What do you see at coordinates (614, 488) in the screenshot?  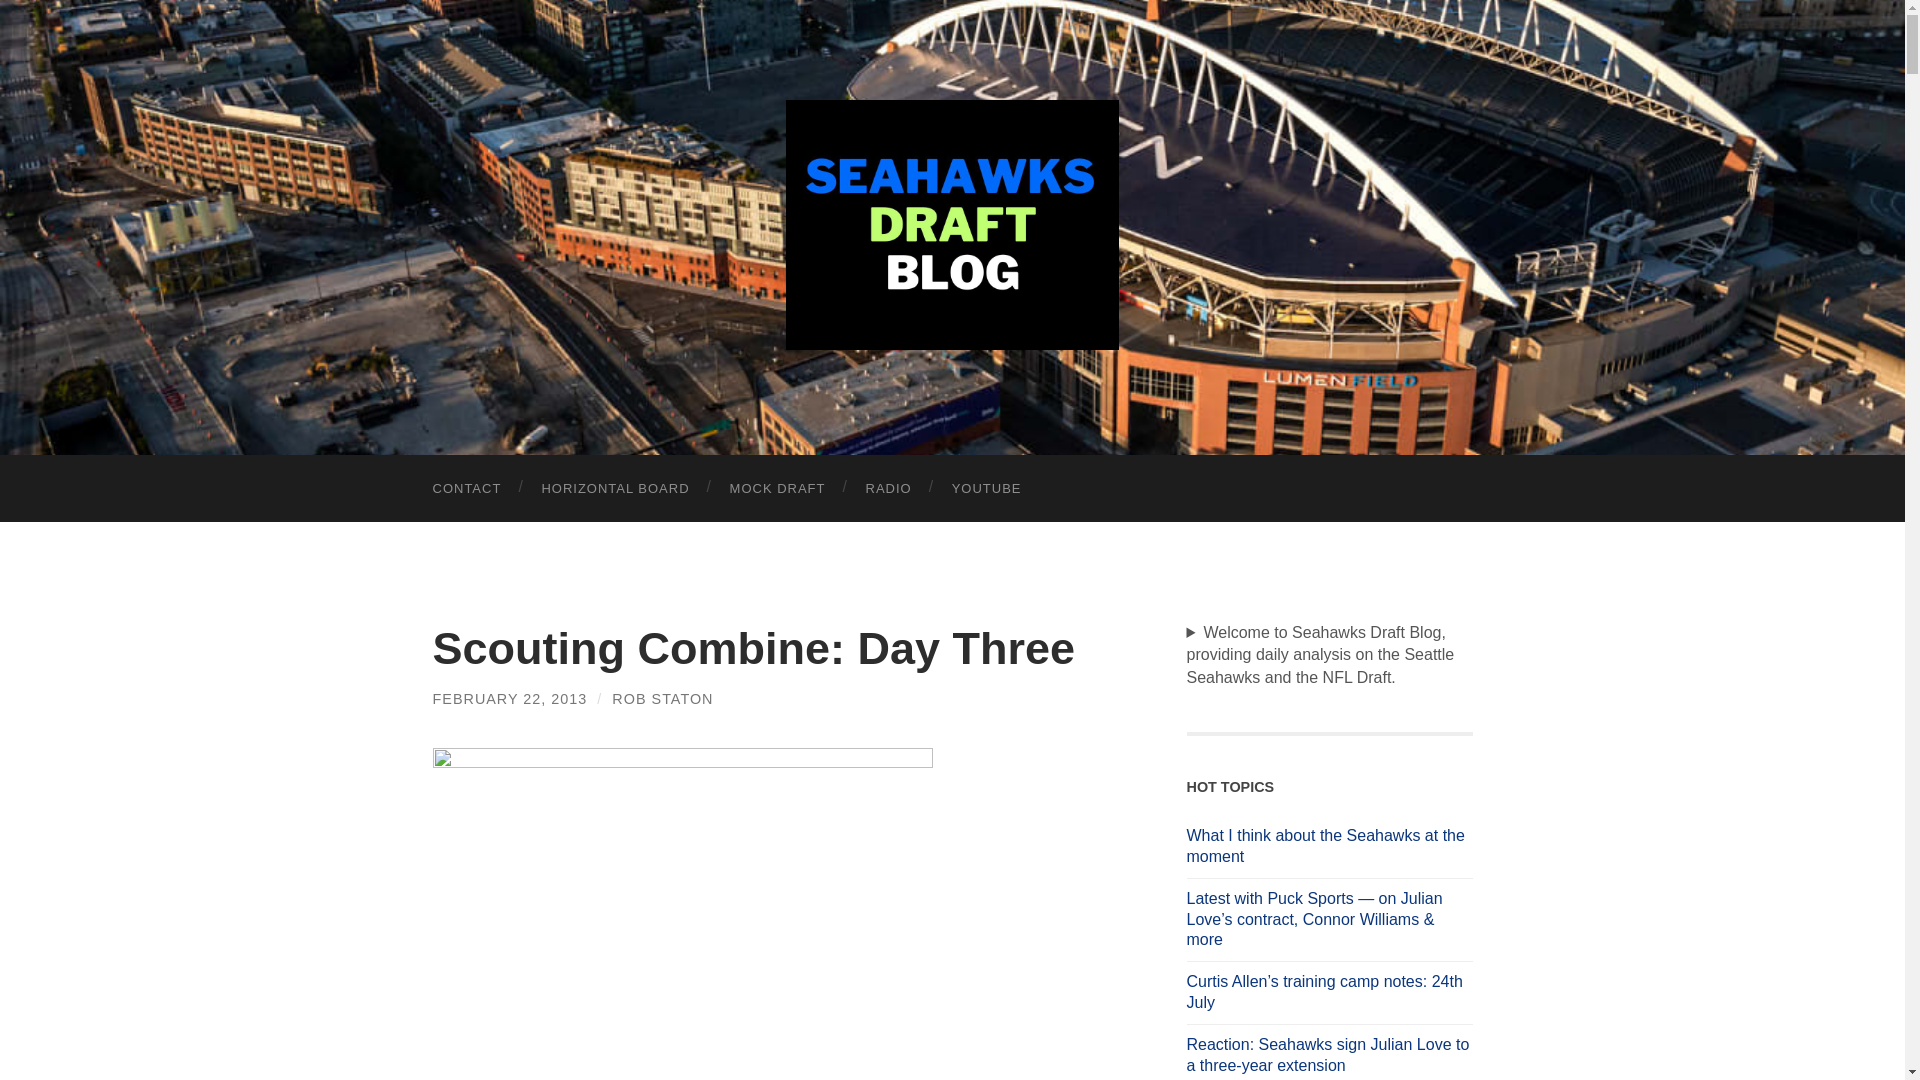 I see `HORIZONTAL BOARD` at bounding box center [614, 488].